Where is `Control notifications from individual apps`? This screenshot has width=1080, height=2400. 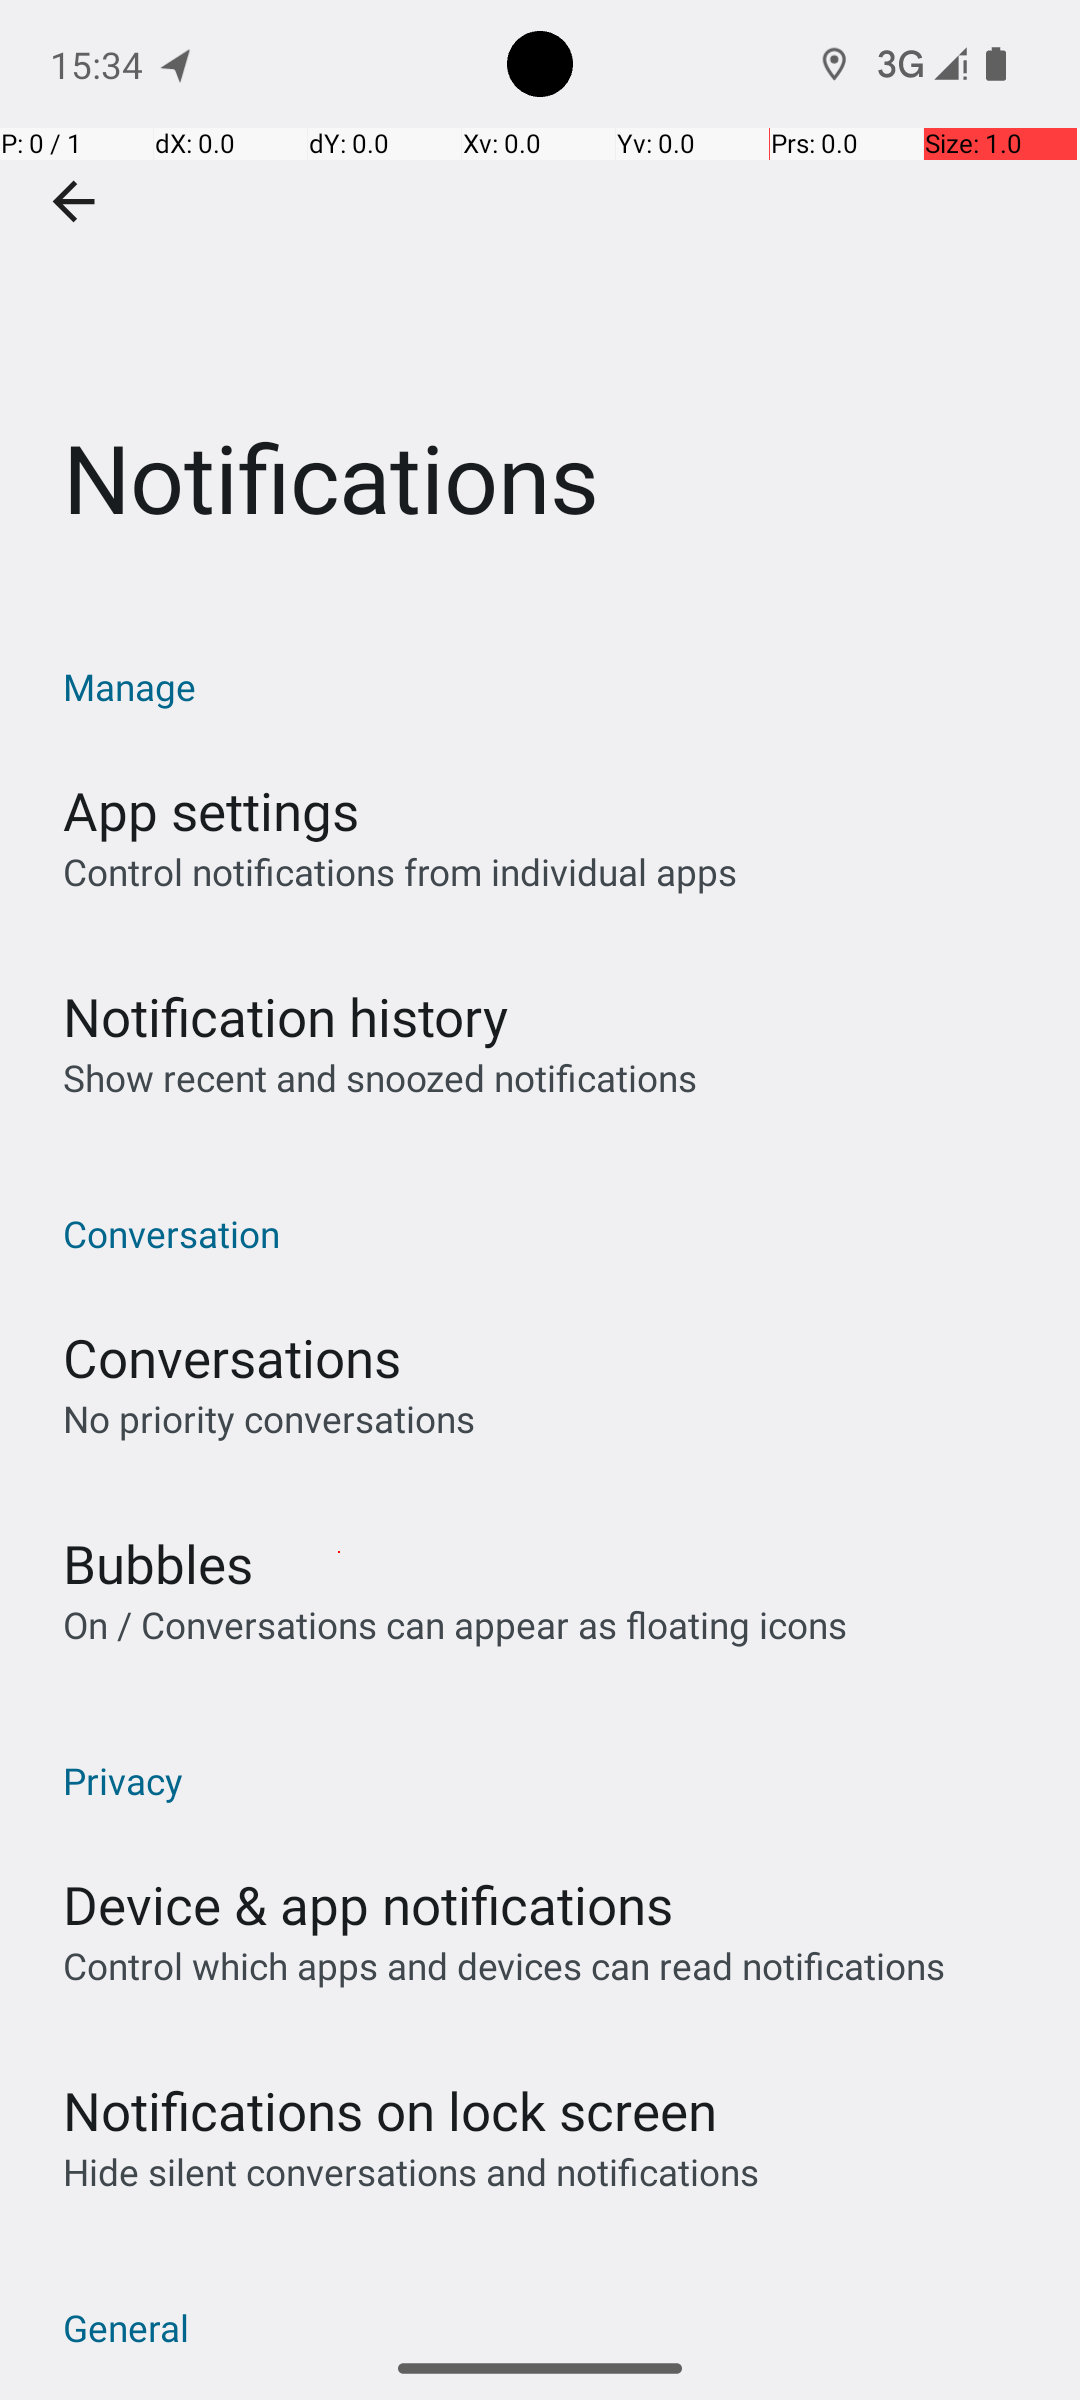
Control notifications from individual apps is located at coordinates (400, 872).